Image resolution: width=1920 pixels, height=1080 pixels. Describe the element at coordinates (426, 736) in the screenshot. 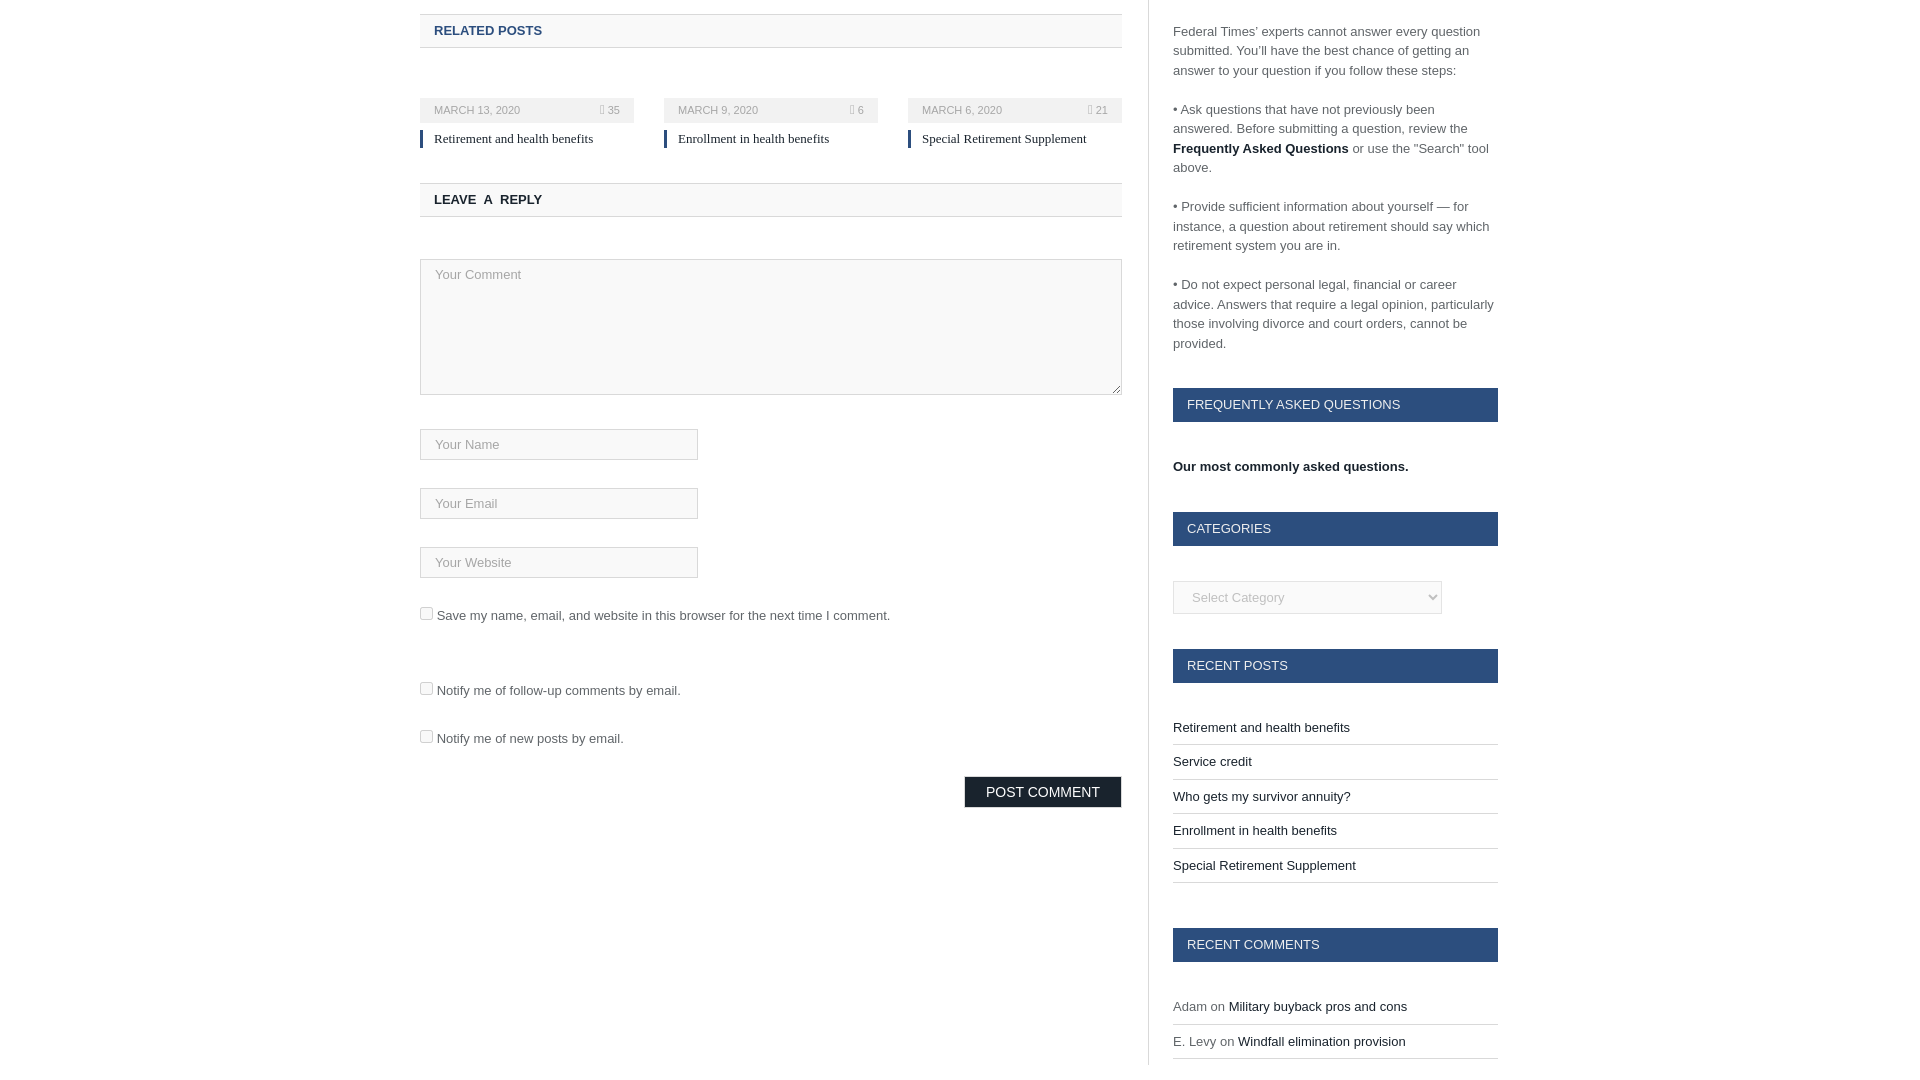

I see `subscribe` at that location.